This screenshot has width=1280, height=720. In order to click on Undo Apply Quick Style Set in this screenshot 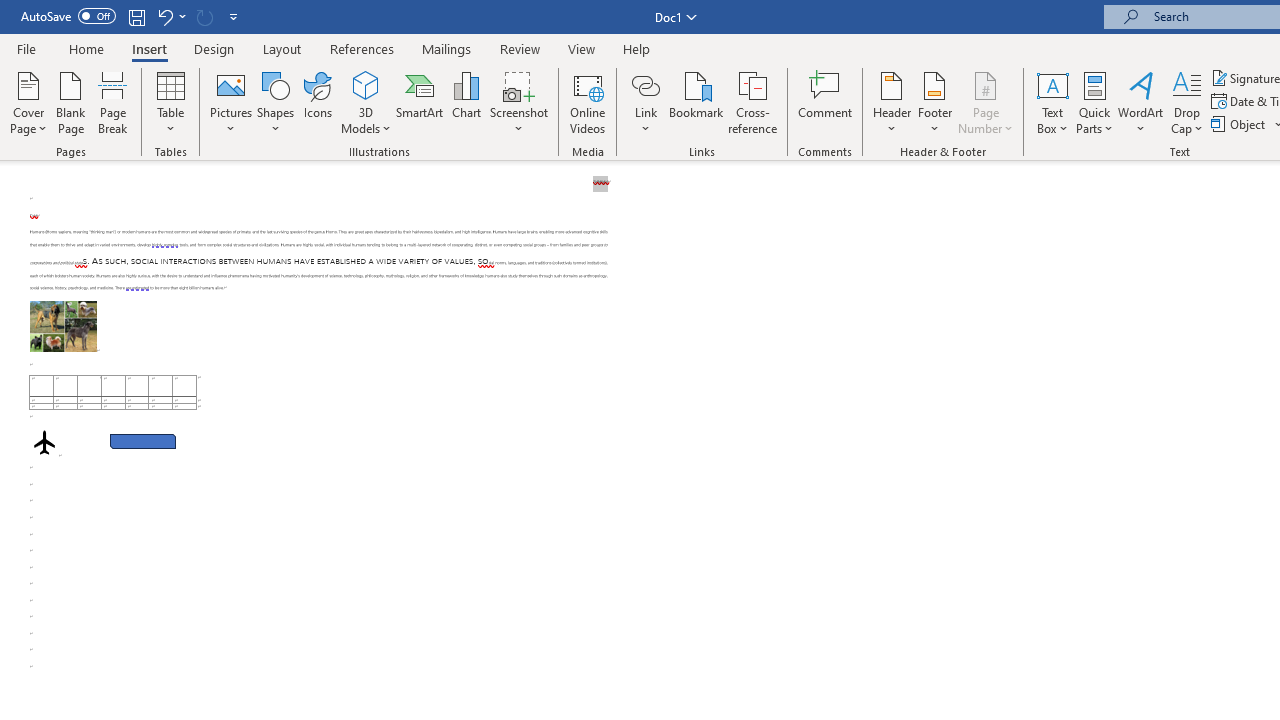, I will do `click(164, 16)`.